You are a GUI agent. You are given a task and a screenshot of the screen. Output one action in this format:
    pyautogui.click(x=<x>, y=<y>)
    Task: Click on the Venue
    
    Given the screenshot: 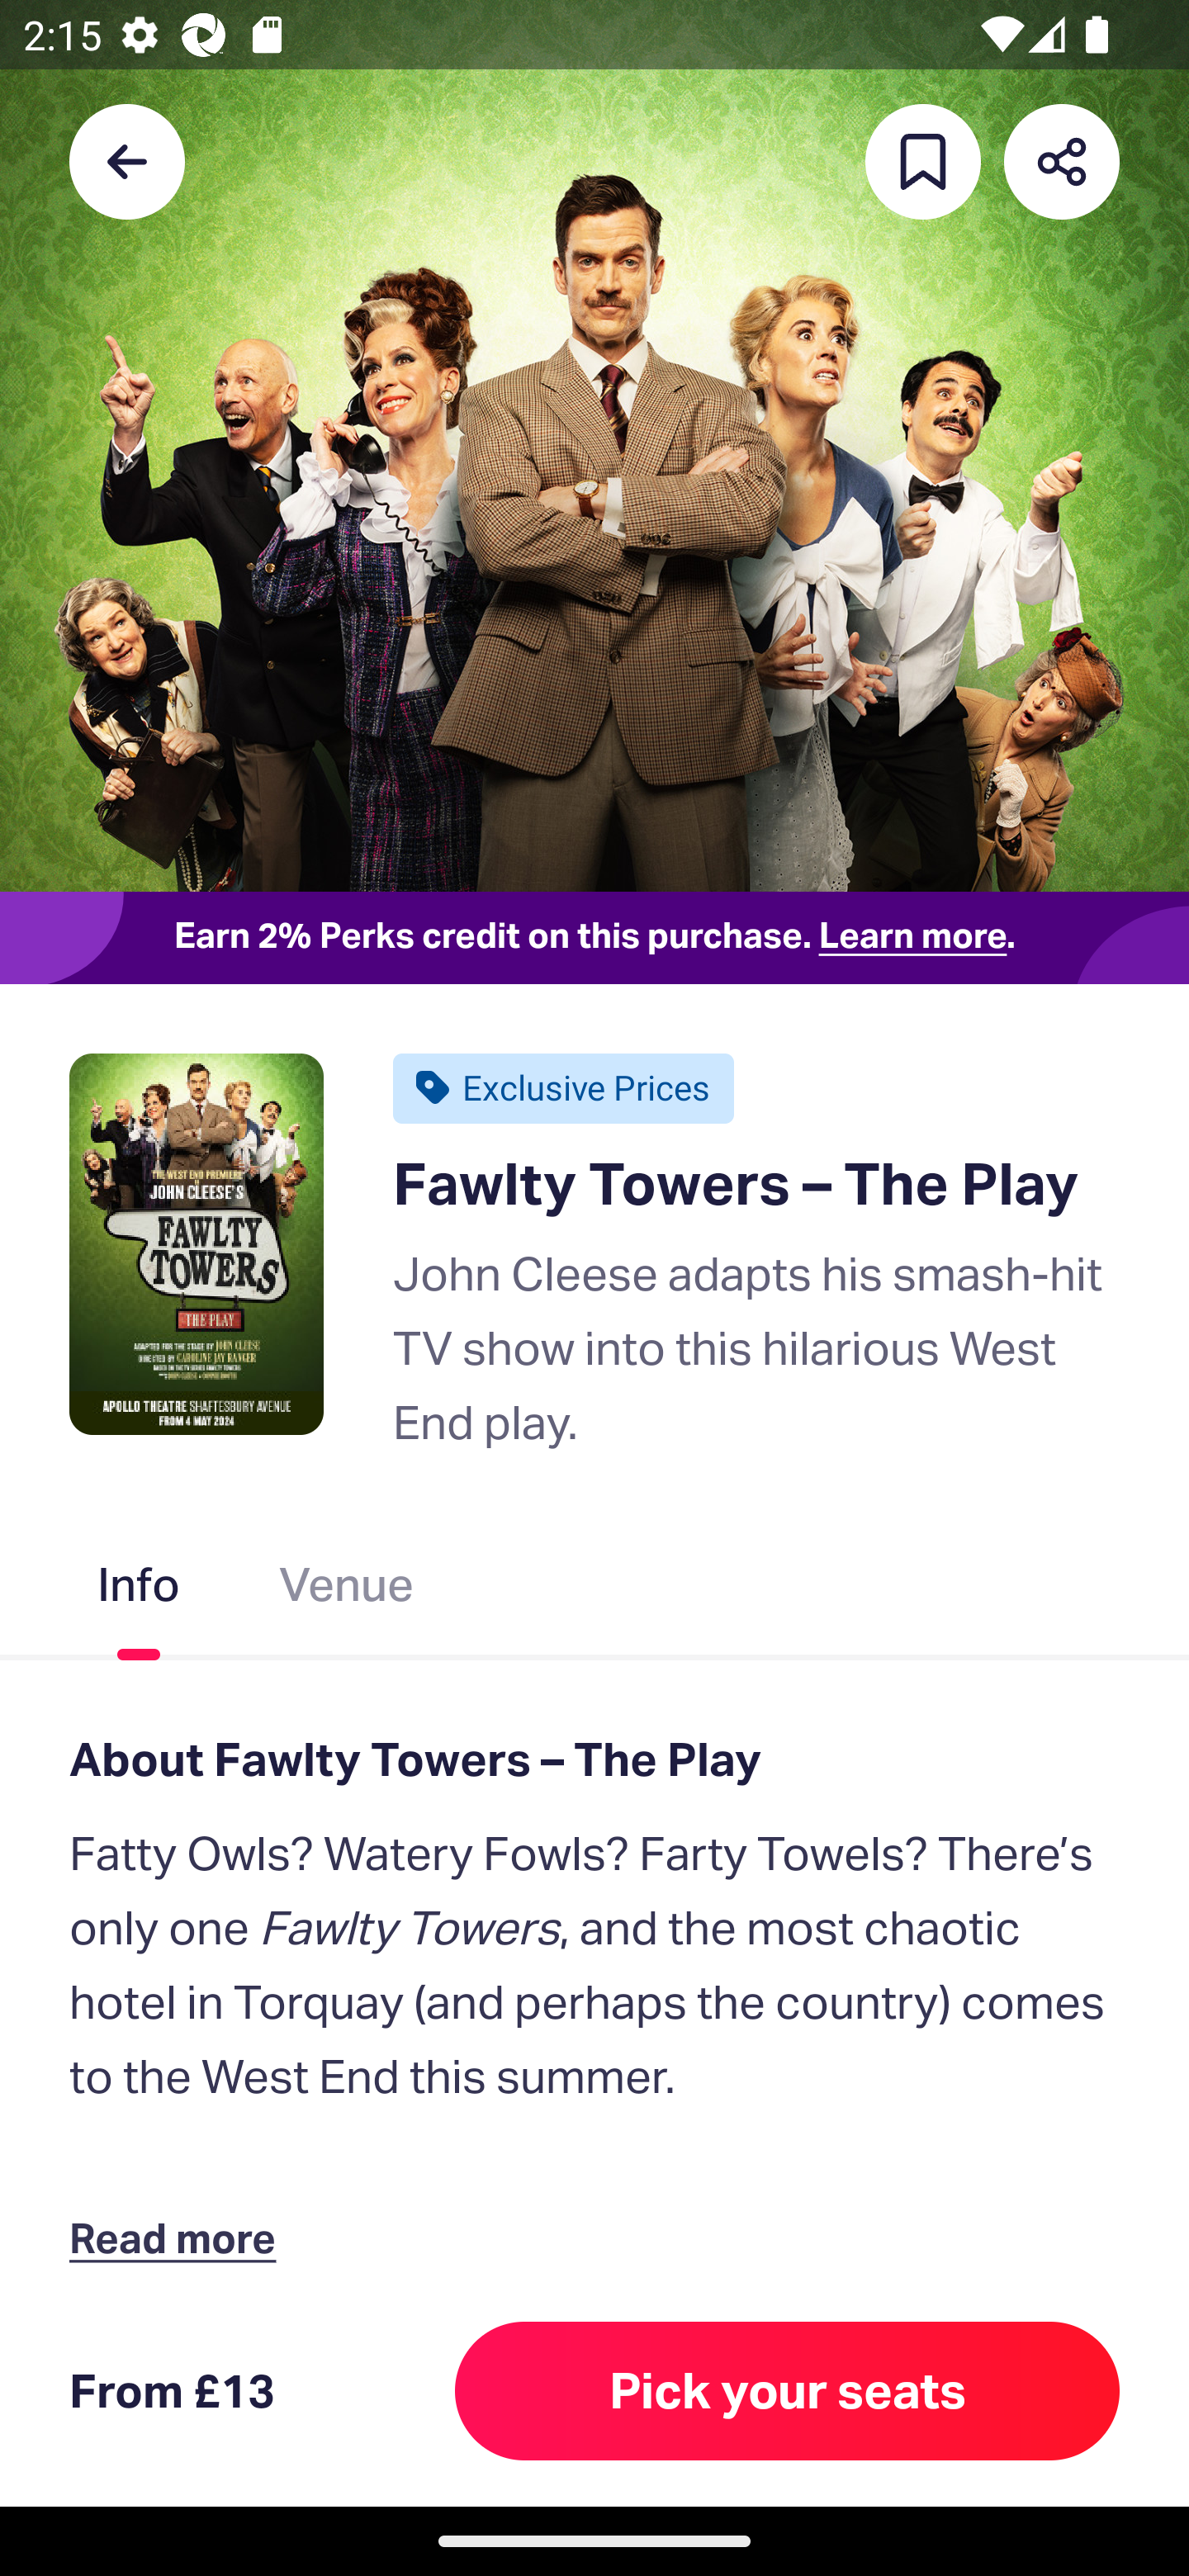 What is the action you would take?
    pyautogui.click(x=346, y=1592)
    